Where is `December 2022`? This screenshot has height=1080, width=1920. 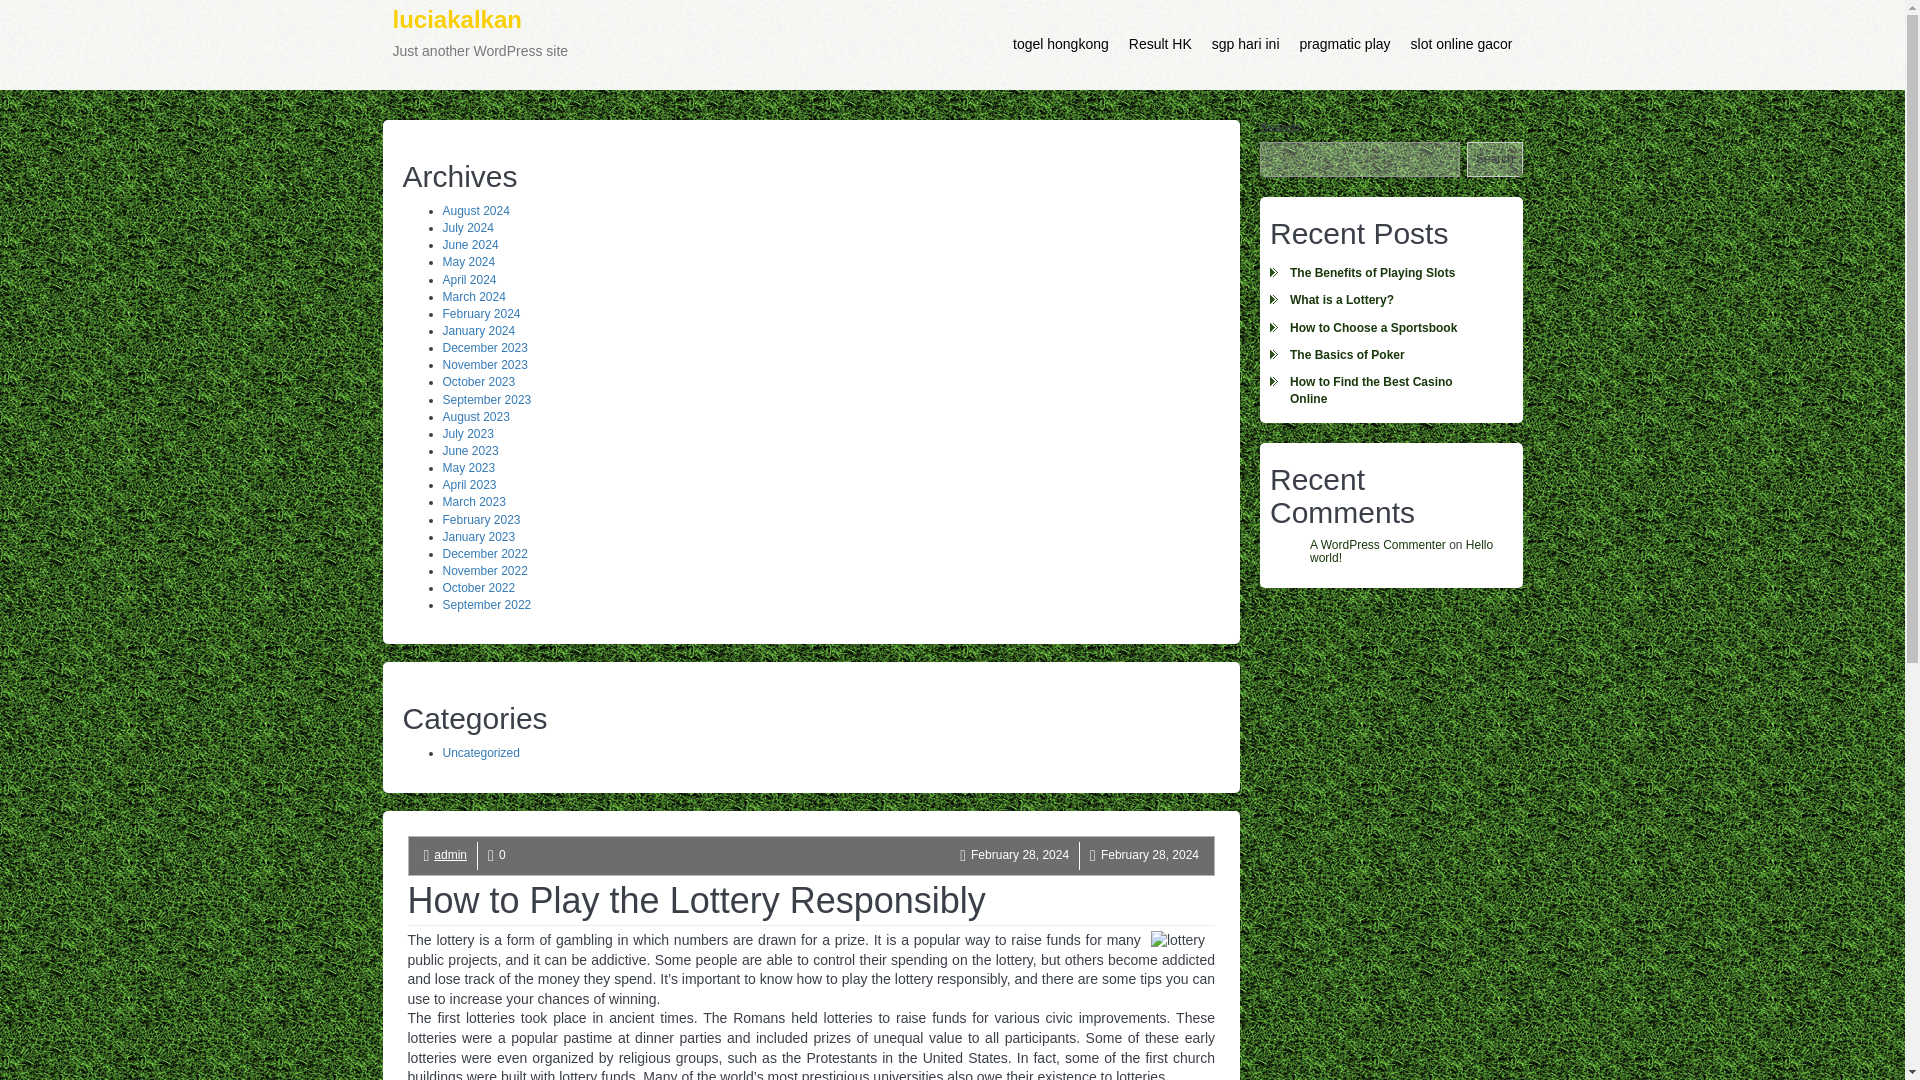
December 2022 is located at coordinates (484, 553).